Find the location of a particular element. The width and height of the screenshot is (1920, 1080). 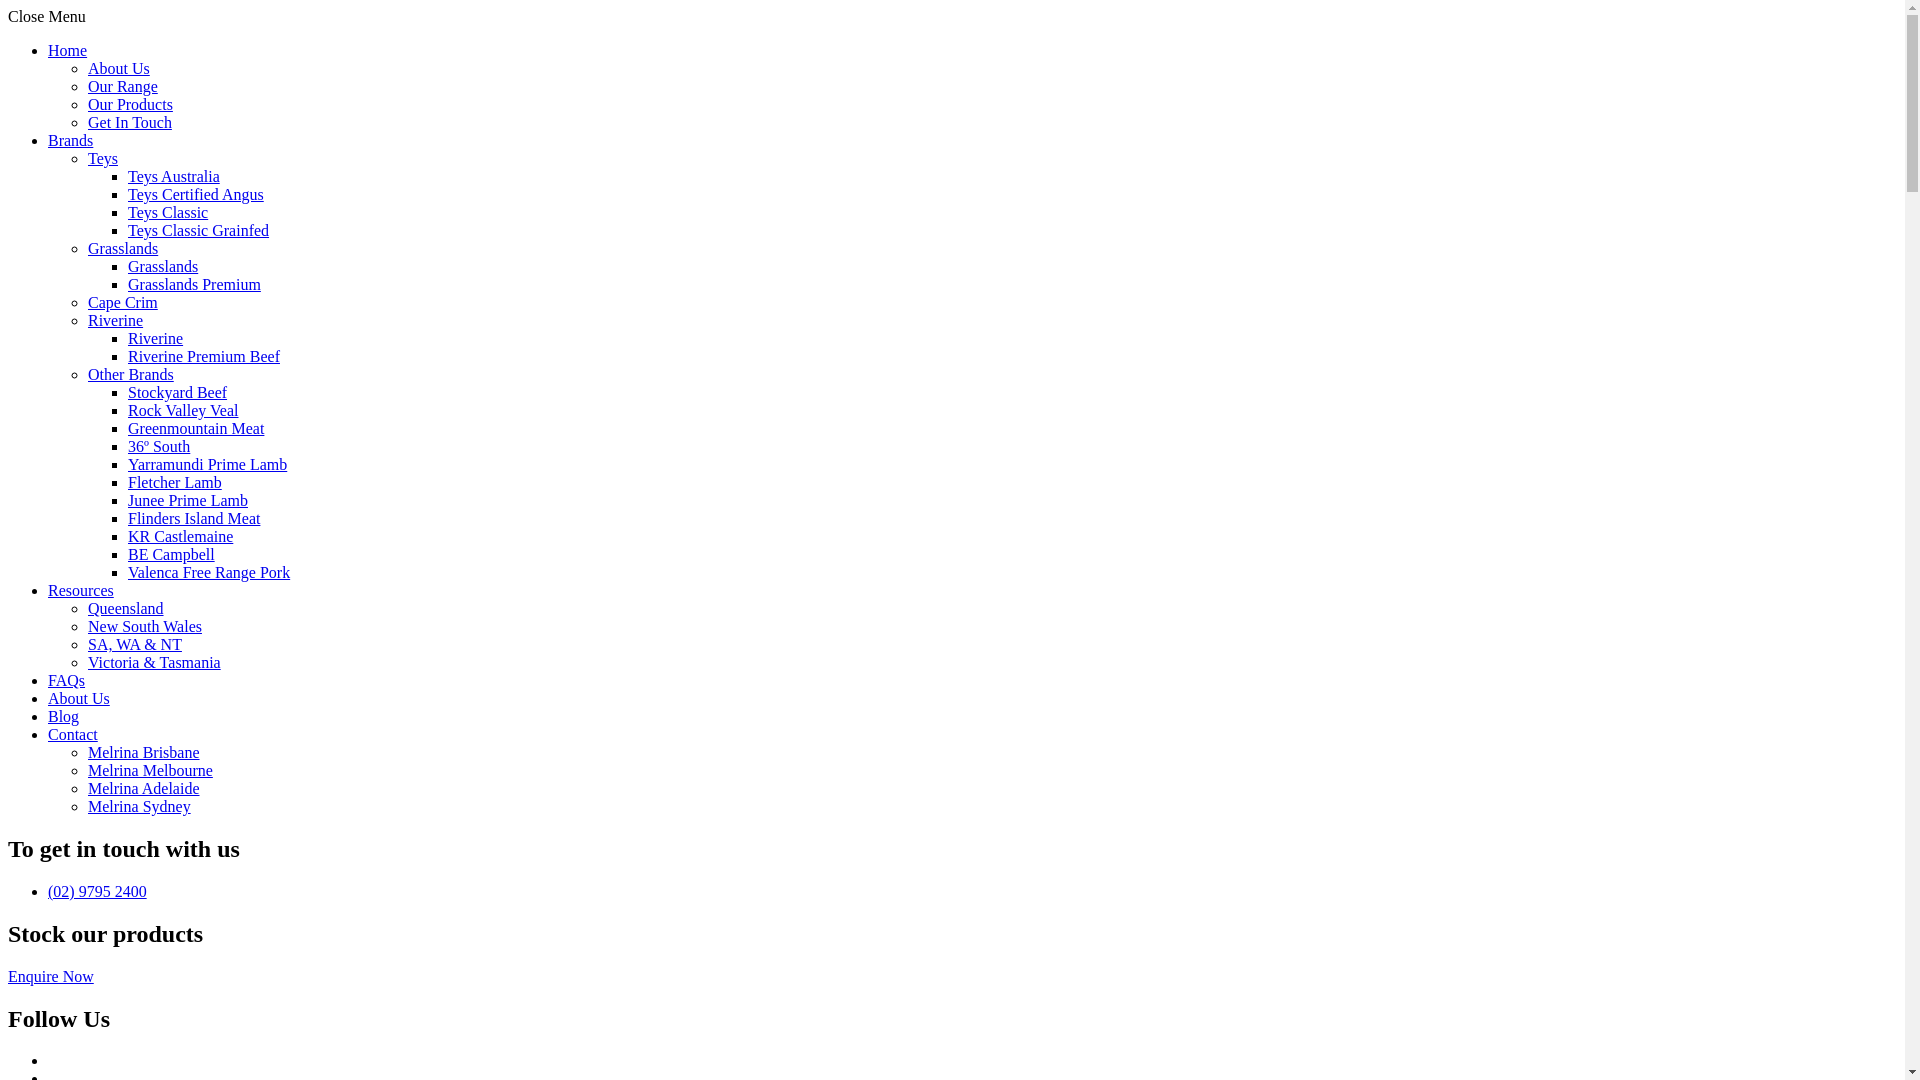

Flinders Island Meat is located at coordinates (194, 518).